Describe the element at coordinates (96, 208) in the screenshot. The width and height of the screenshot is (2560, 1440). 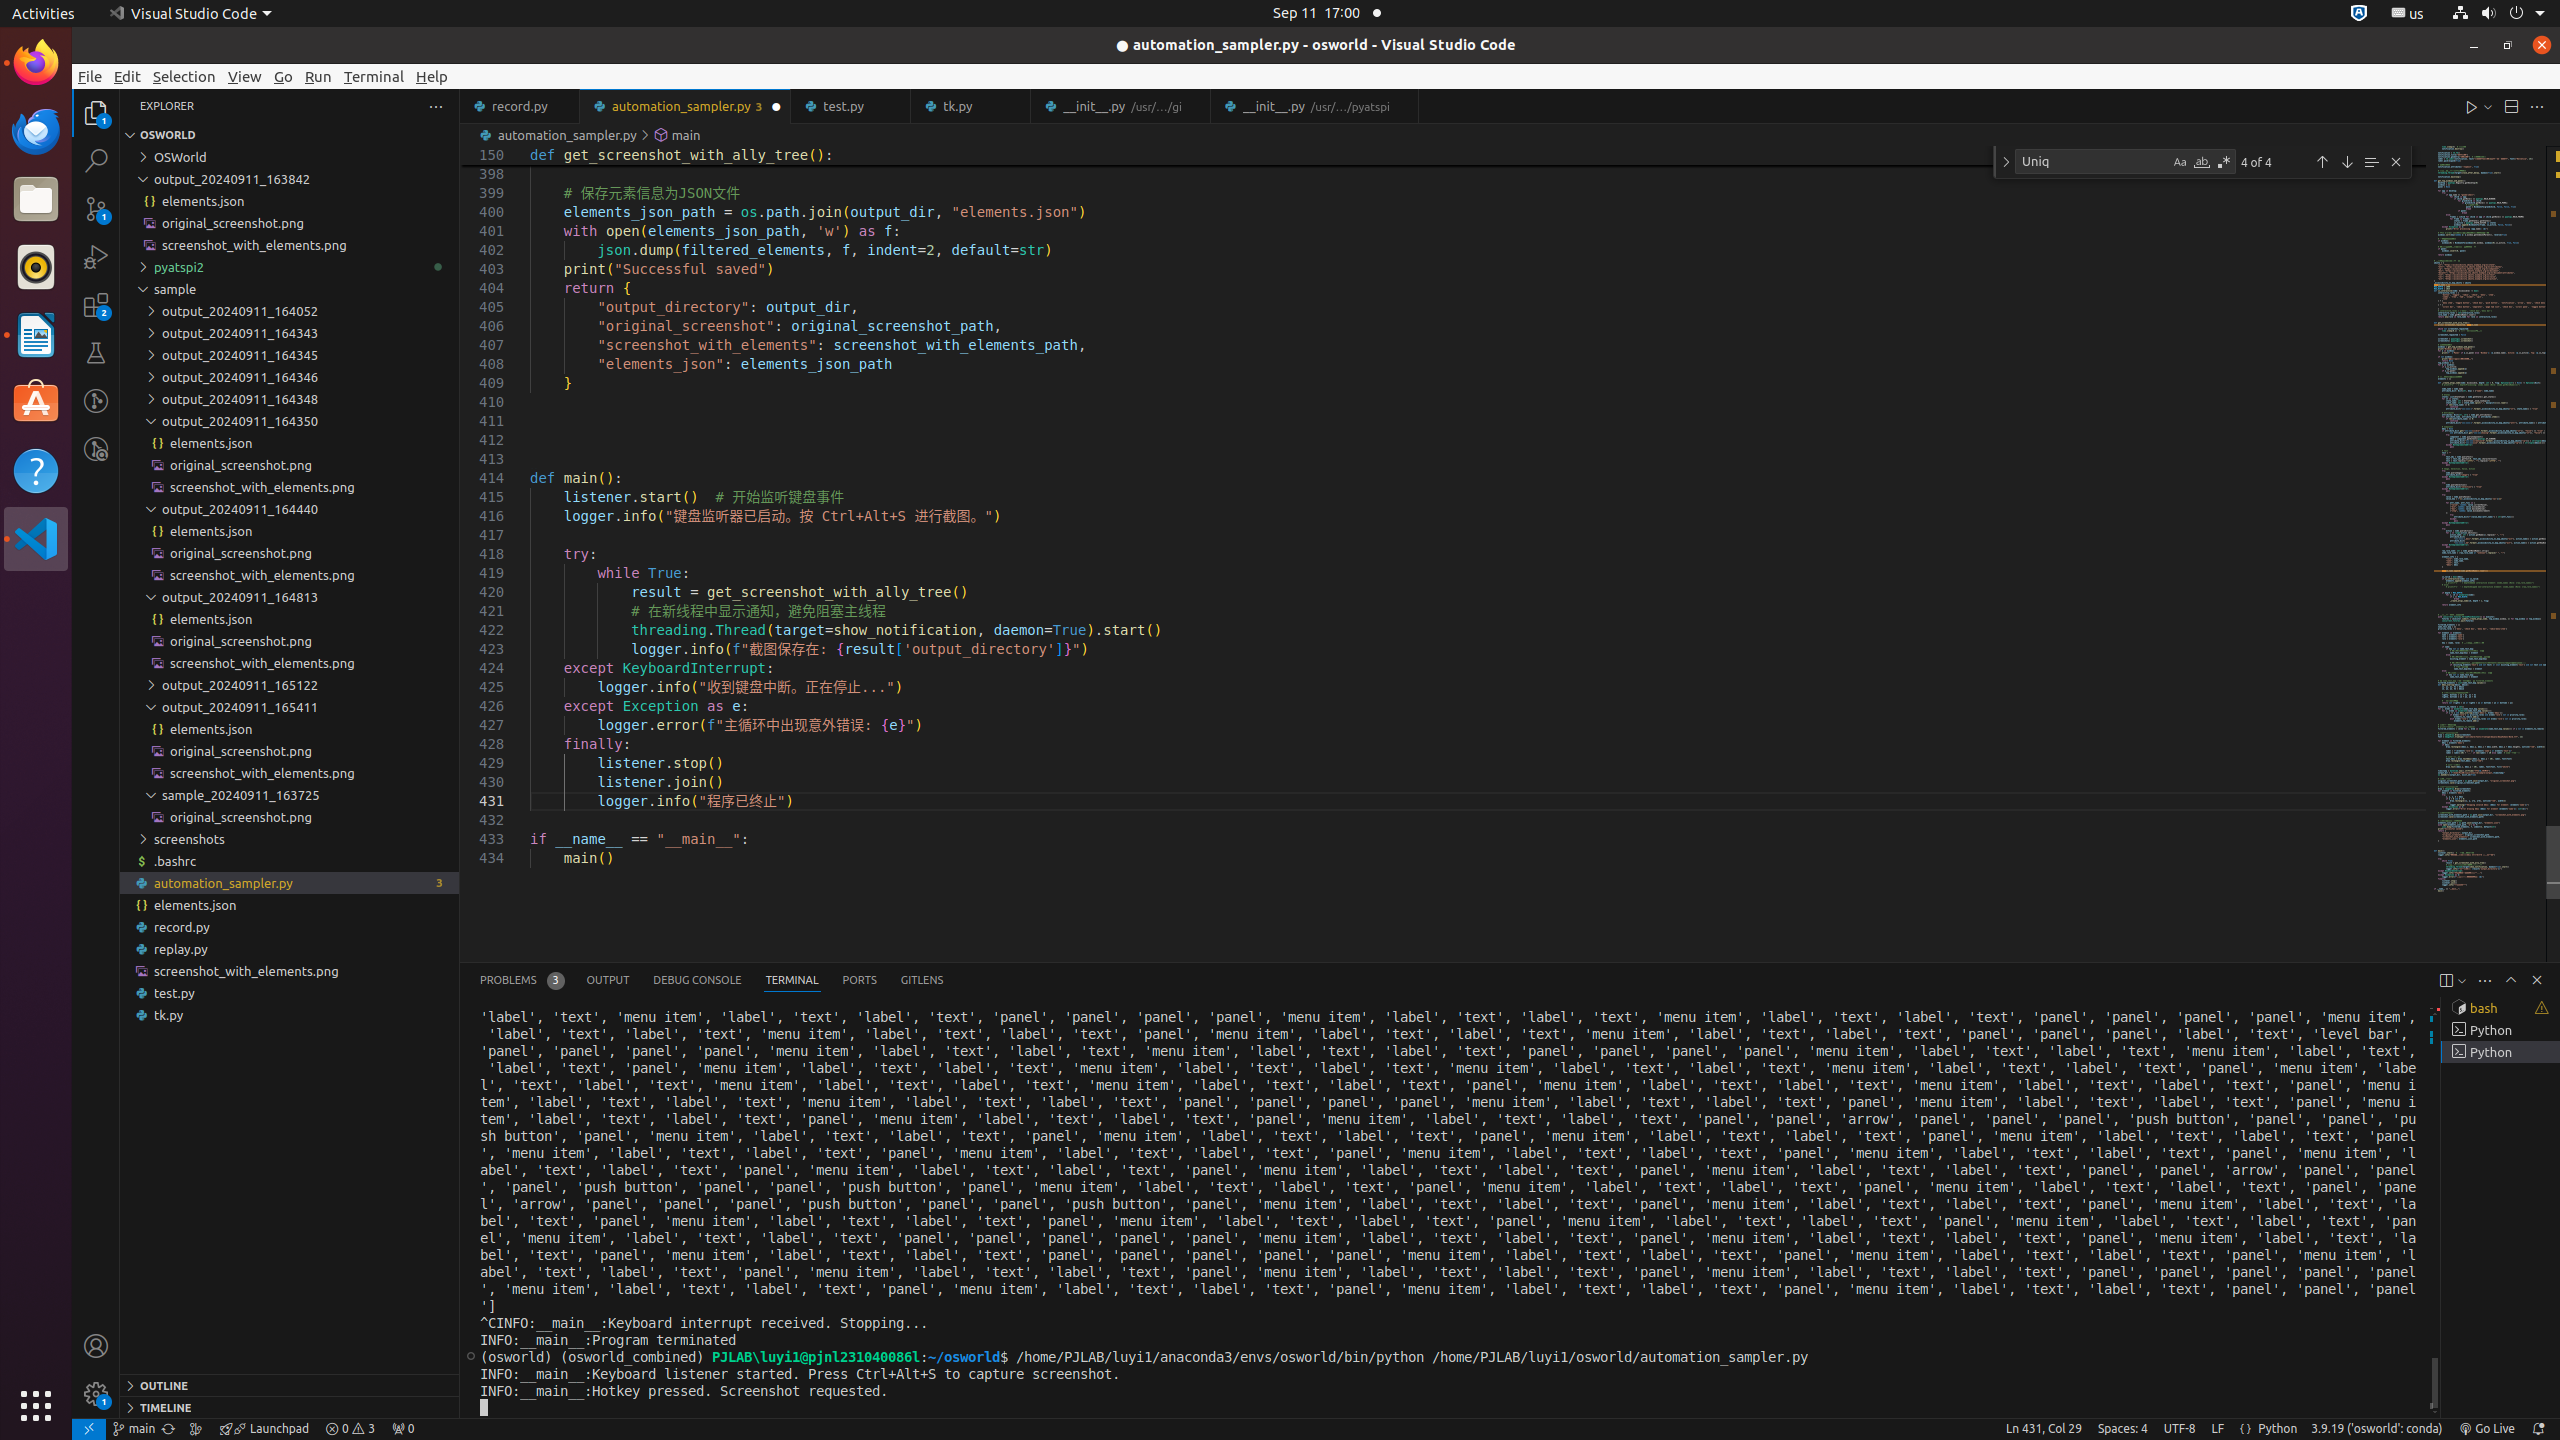
I see `Source Control (Ctrl+Shift+G G) - 1 pending changes` at that location.